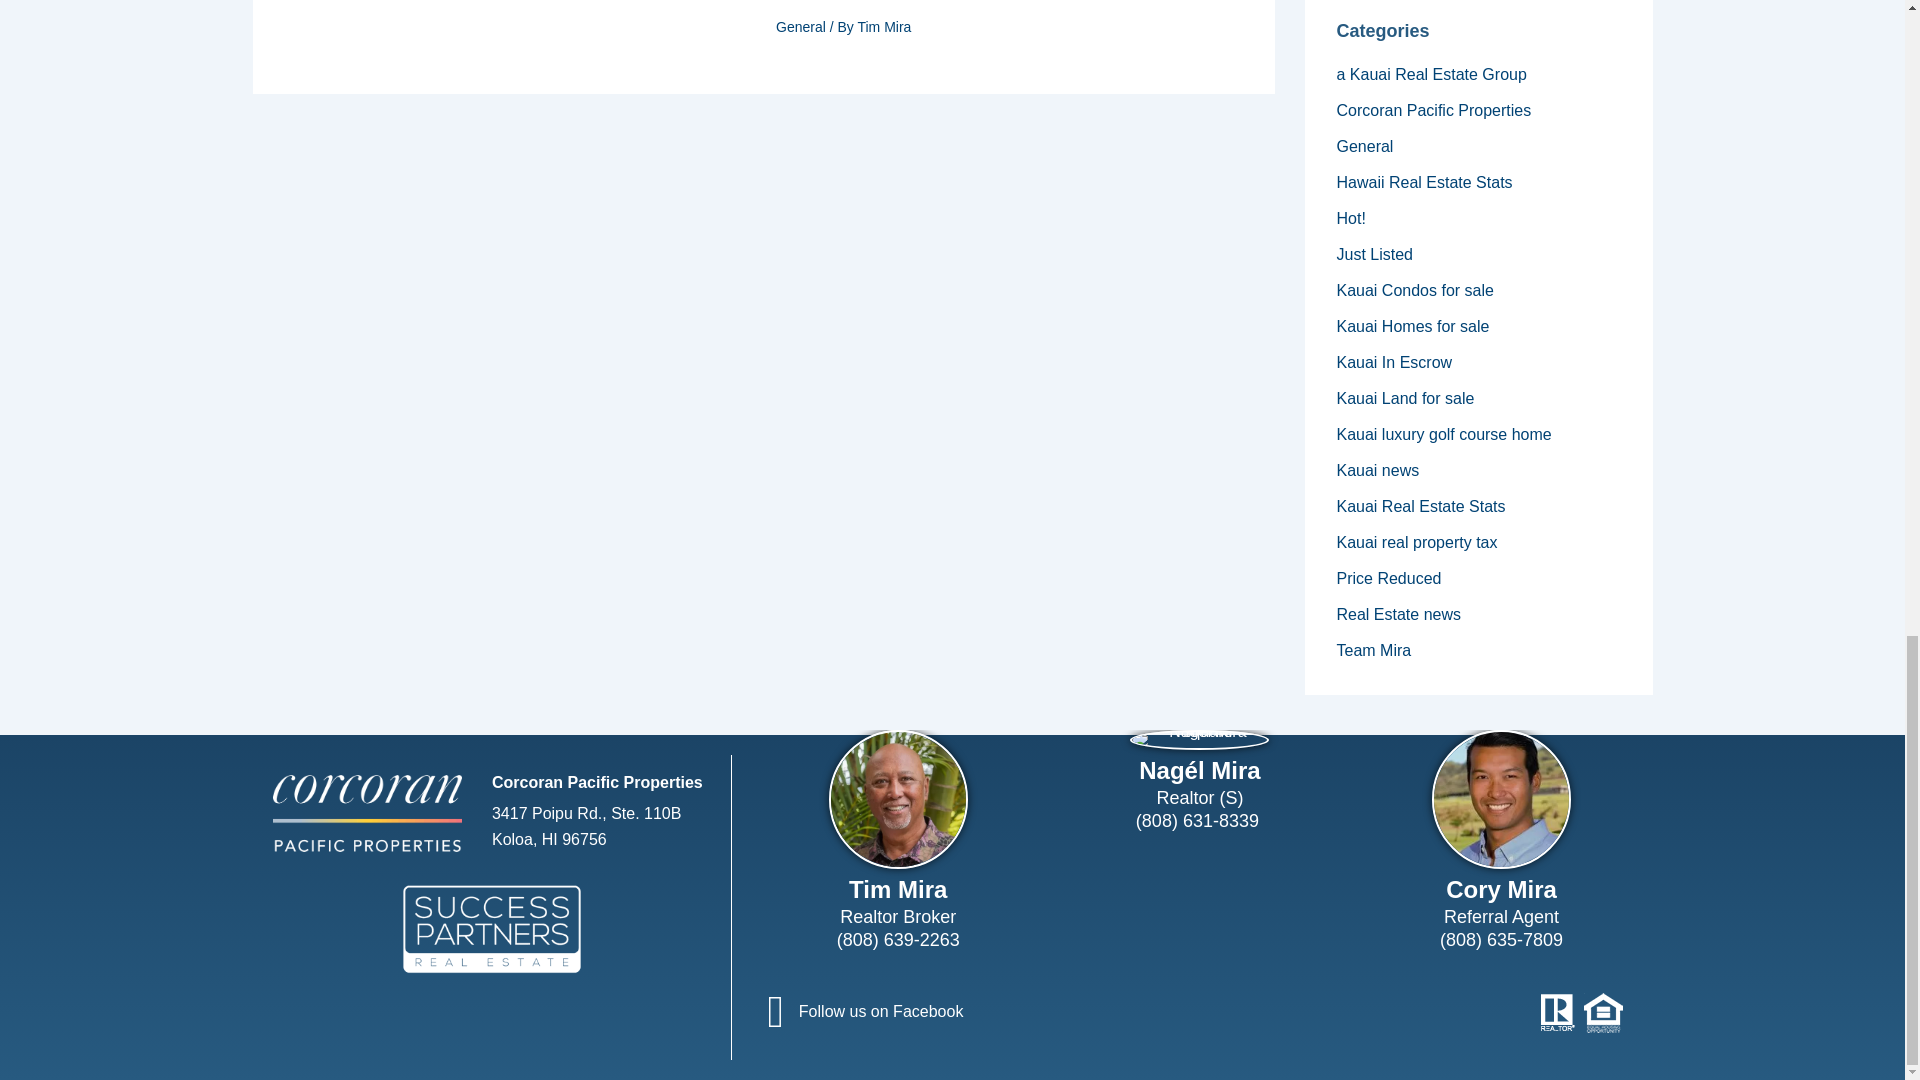 The height and width of the screenshot is (1080, 1920). Describe the element at coordinates (883, 26) in the screenshot. I see `View all posts by Tim Mira` at that location.